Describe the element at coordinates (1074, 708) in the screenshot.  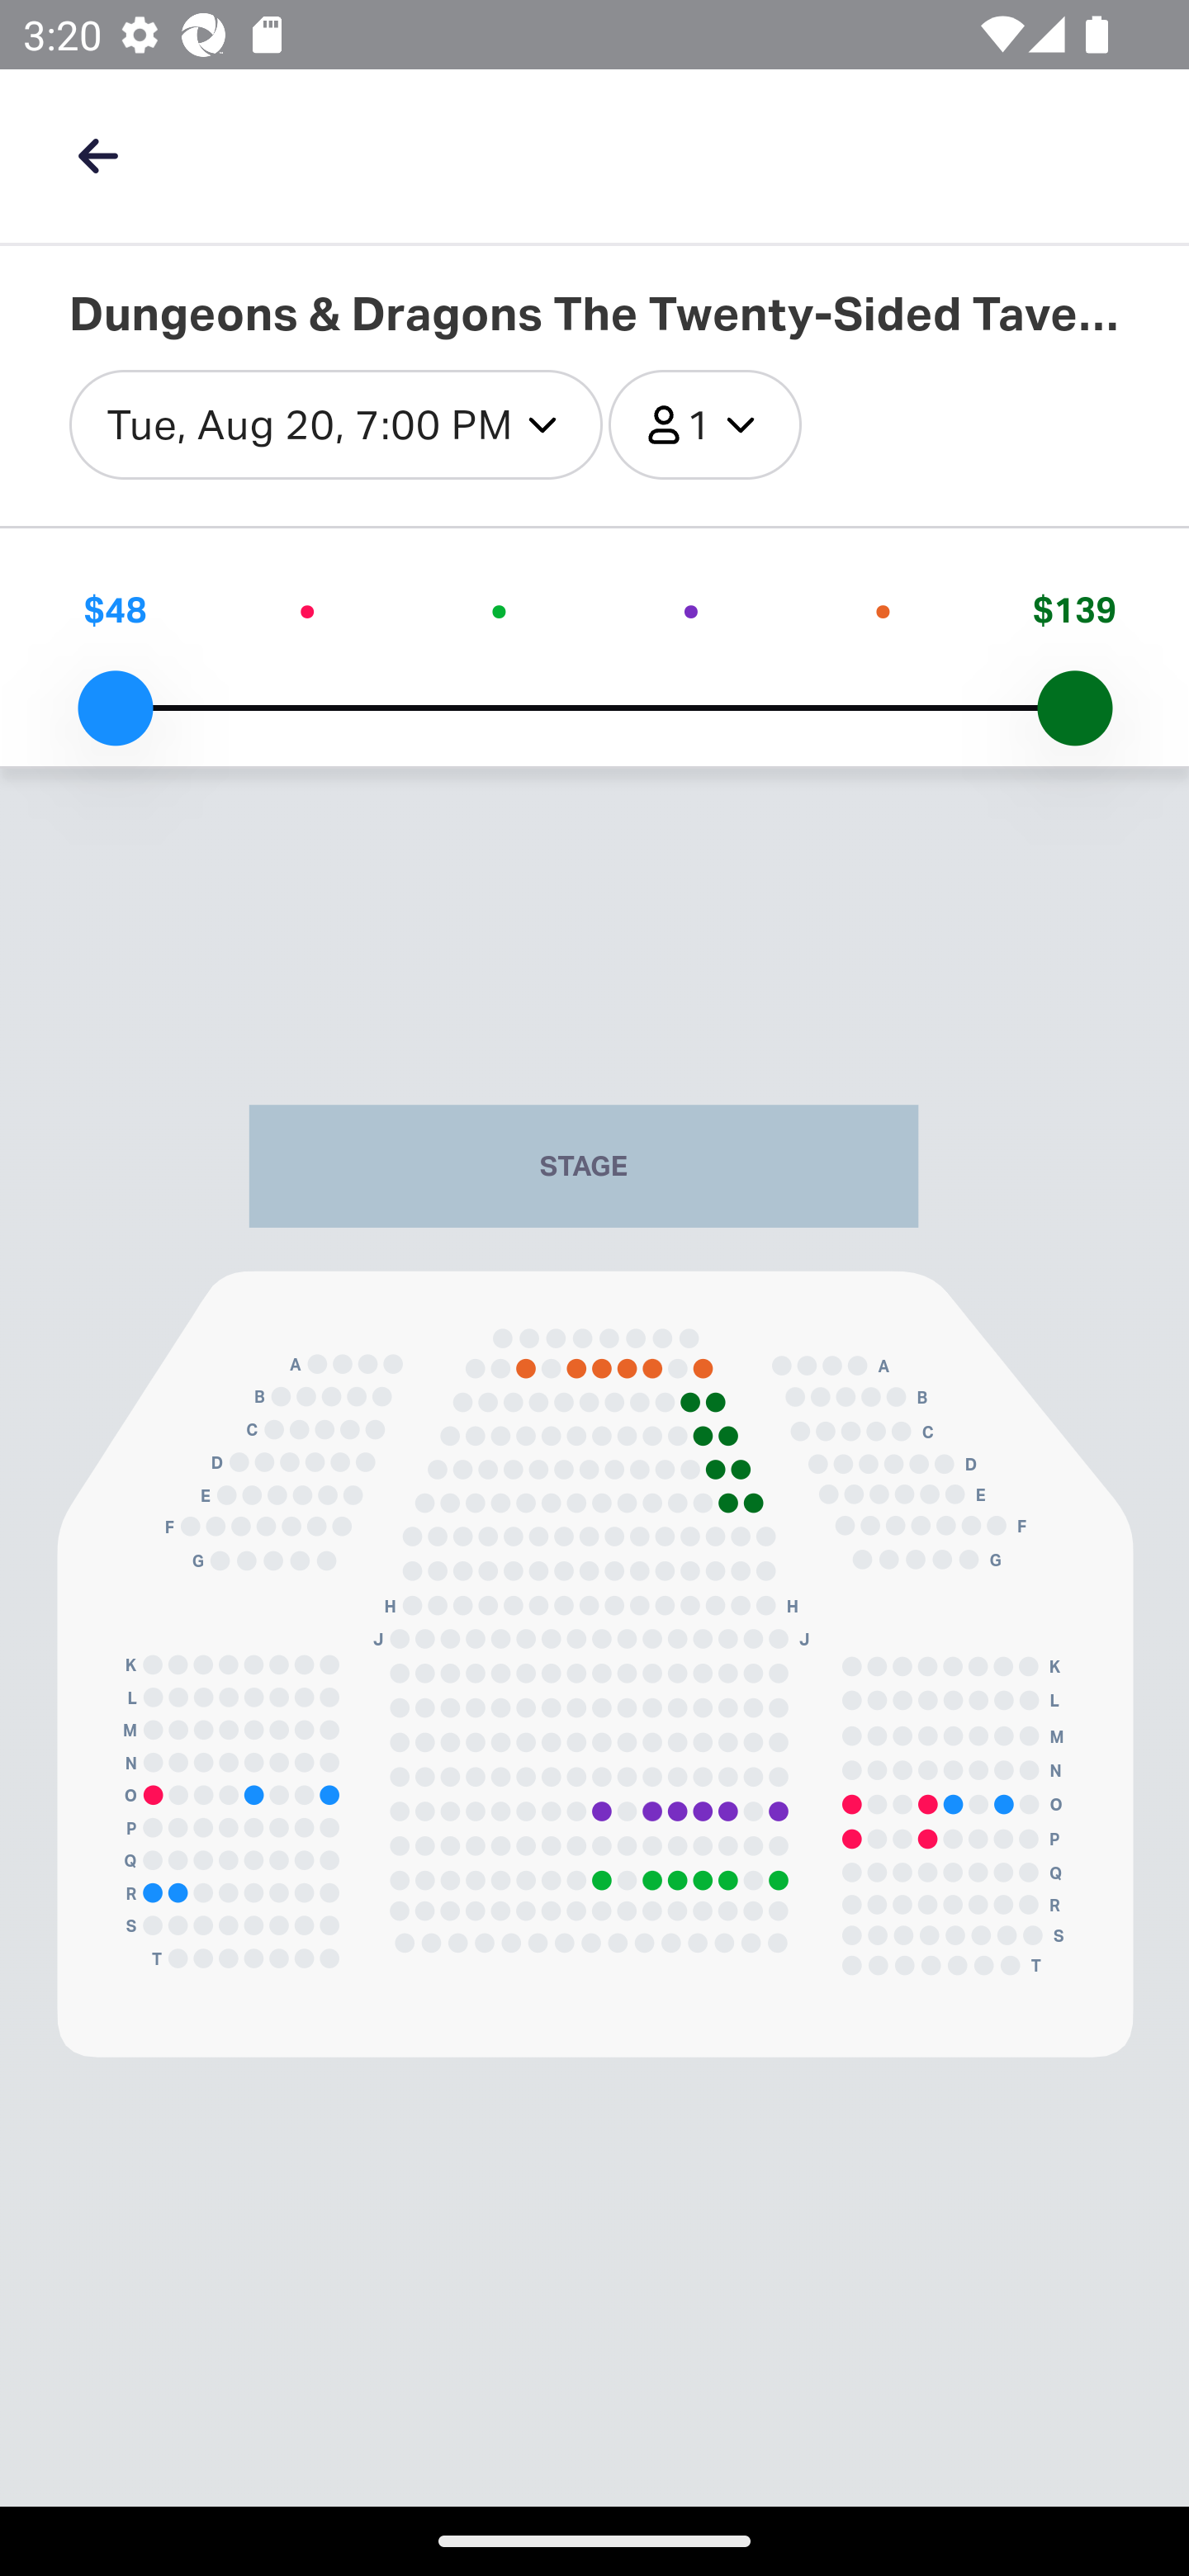
I see `100.0` at that location.